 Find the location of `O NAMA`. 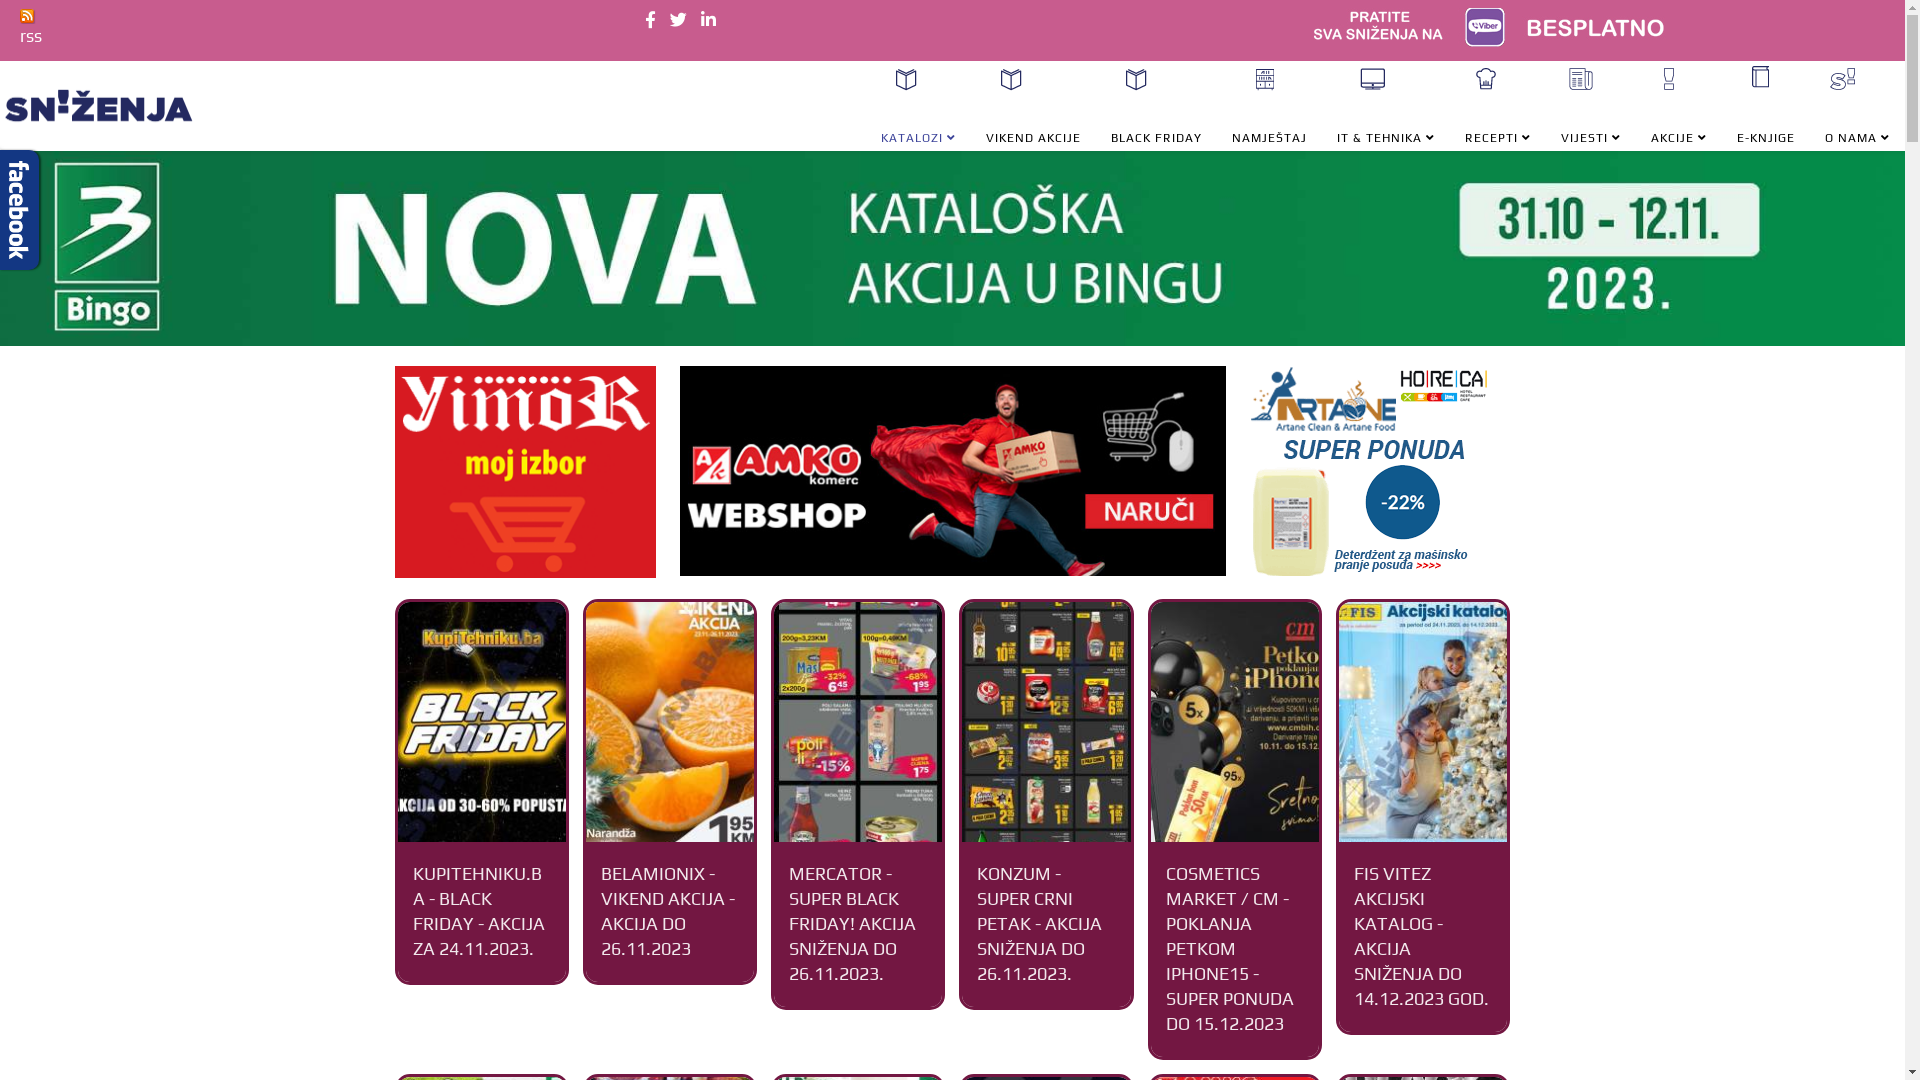

O NAMA is located at coordinates (1858, 124).